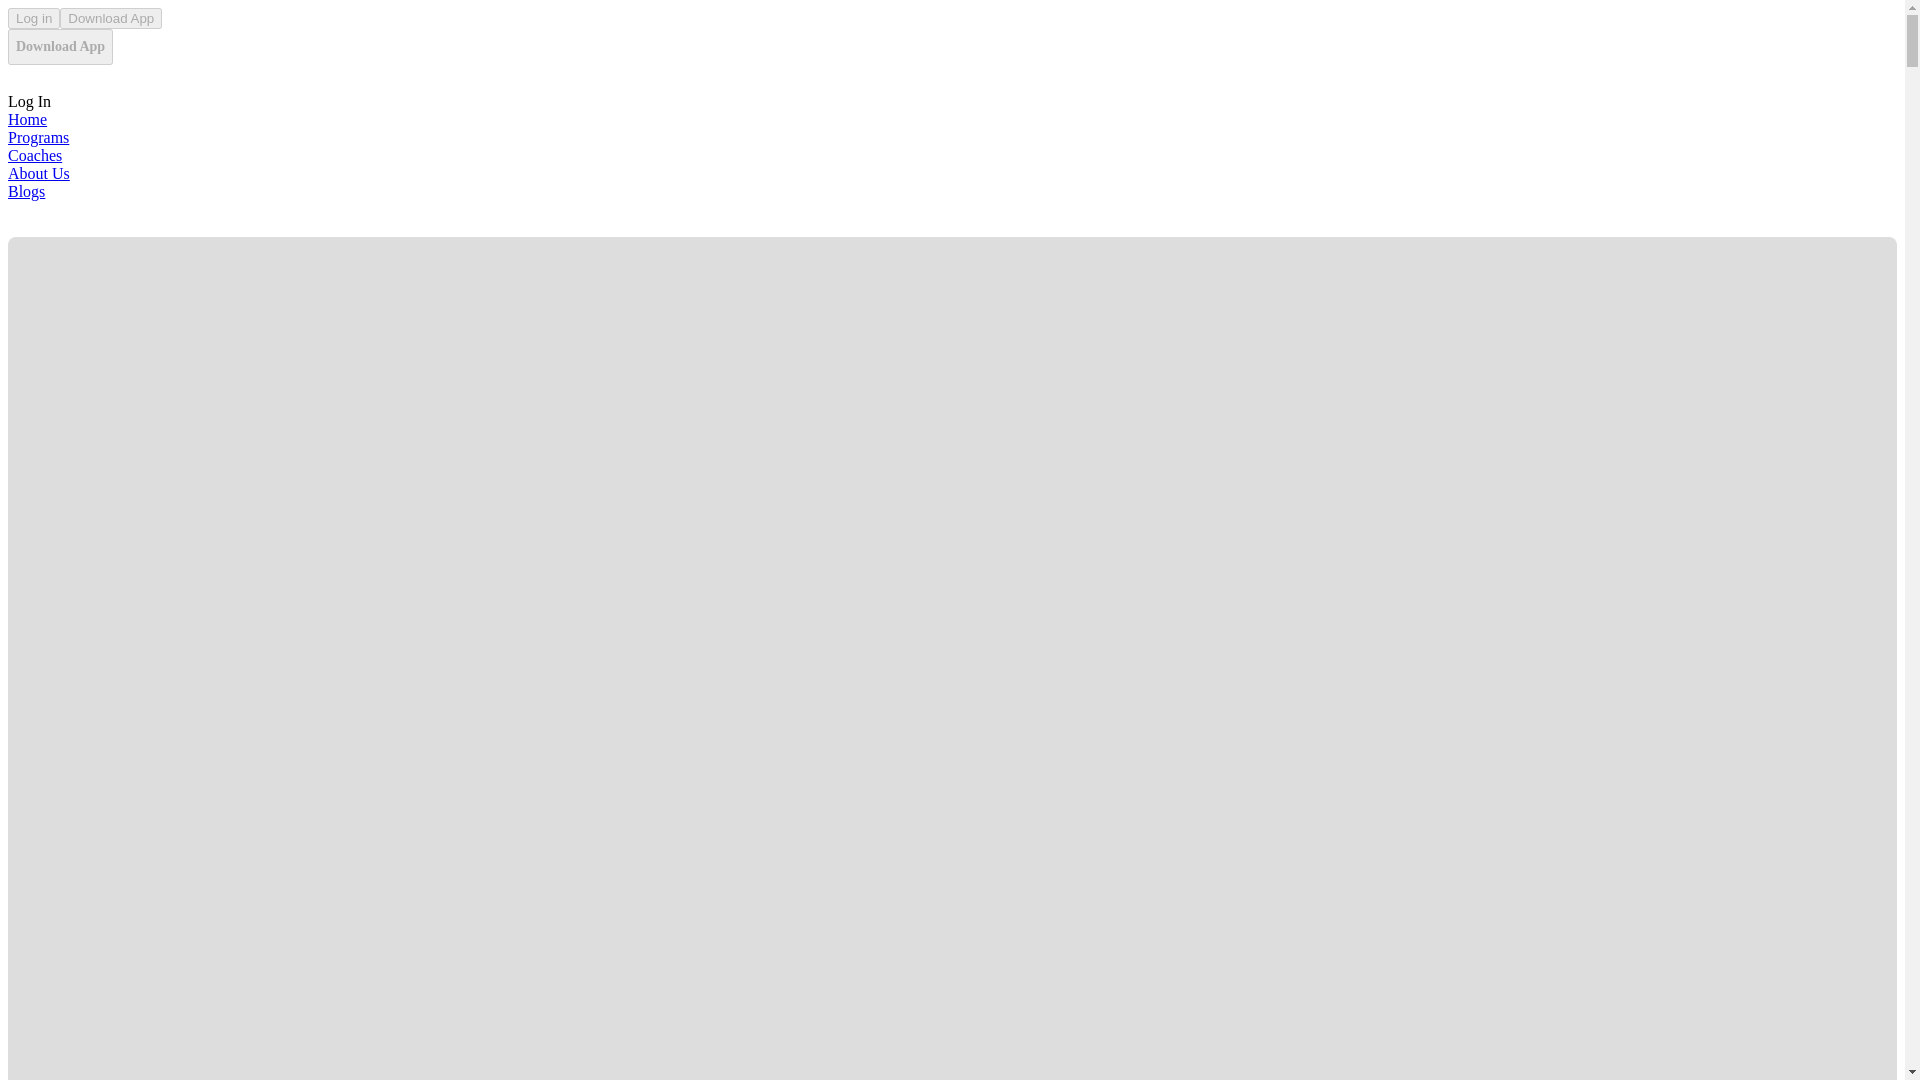 The height and width of the screenshot is (1080, 1920). I want to click on Blogs, so click(26, 190).